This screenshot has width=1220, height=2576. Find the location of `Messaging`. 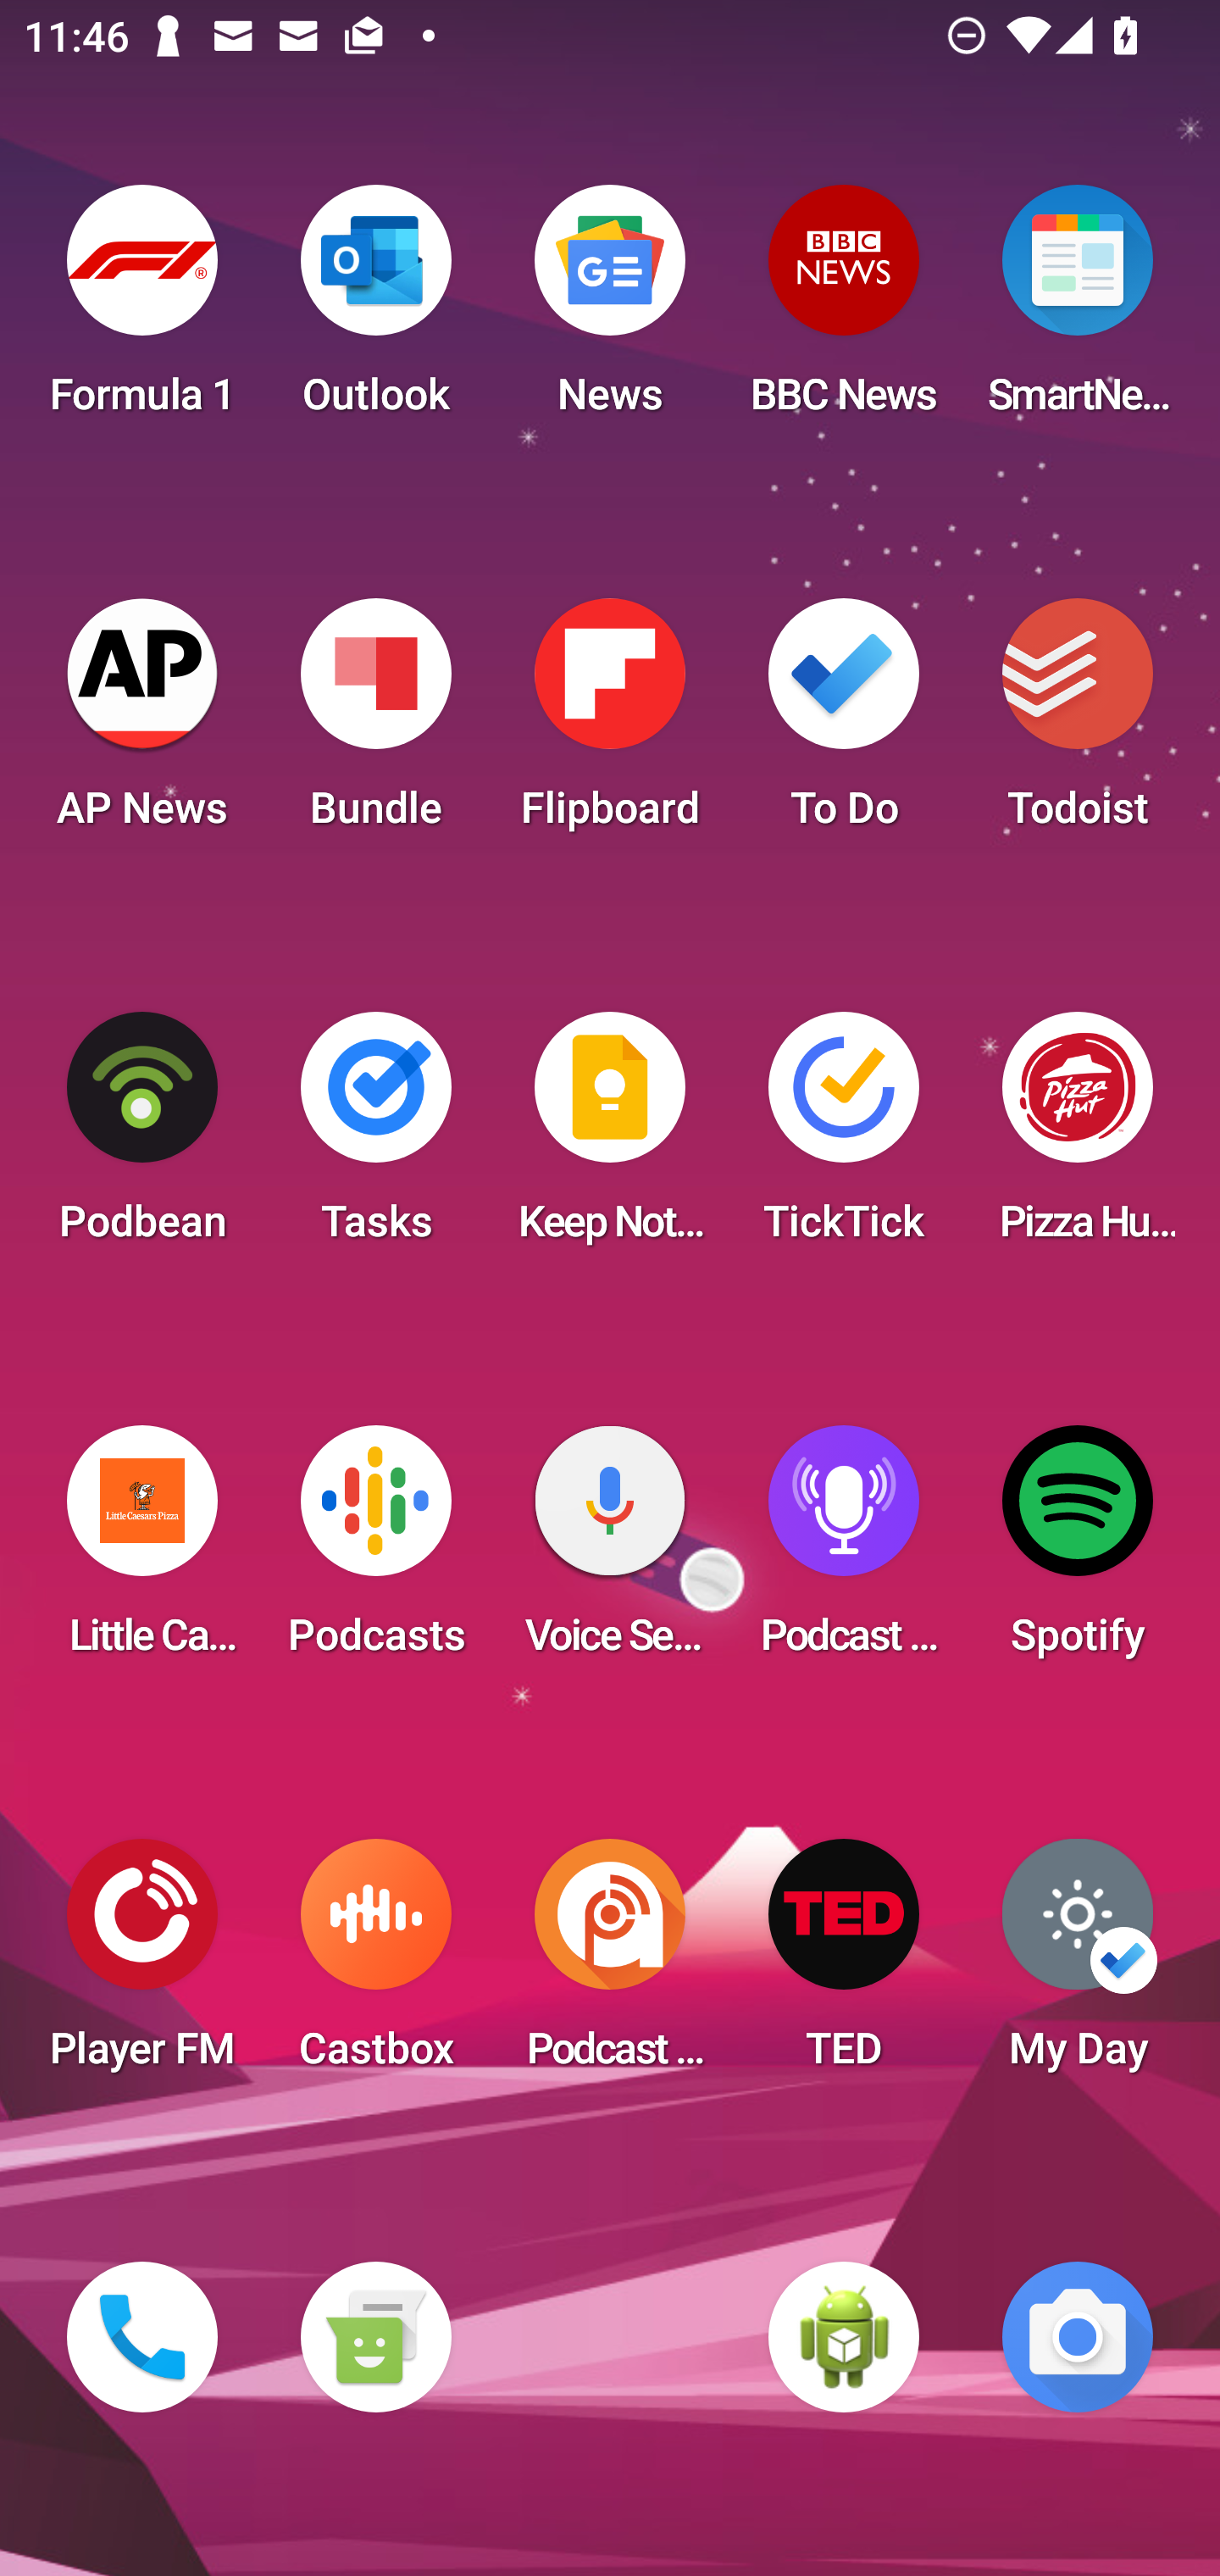

Messaging is located at coordinates (375, 2337).